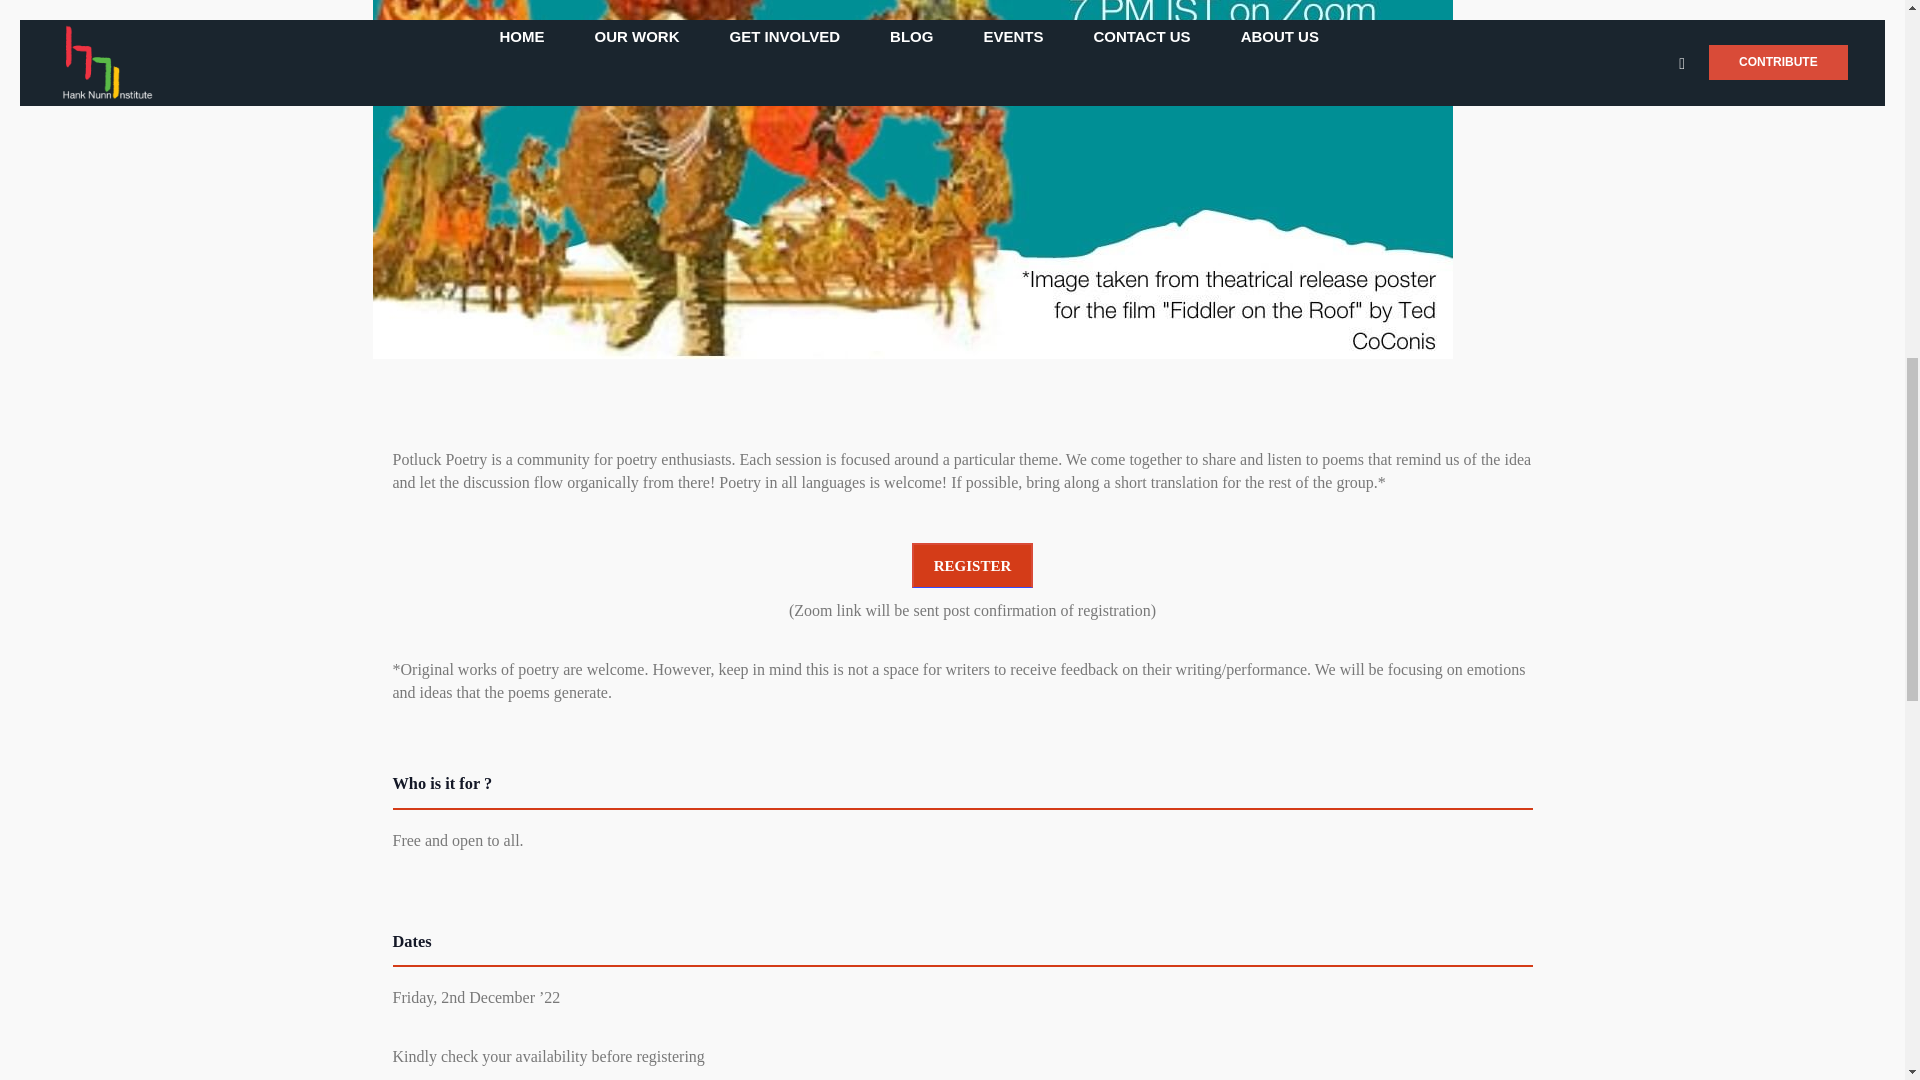  Describe the element at coordinates (973, 565) in the screenshot. I see `REGISTER` at that location.